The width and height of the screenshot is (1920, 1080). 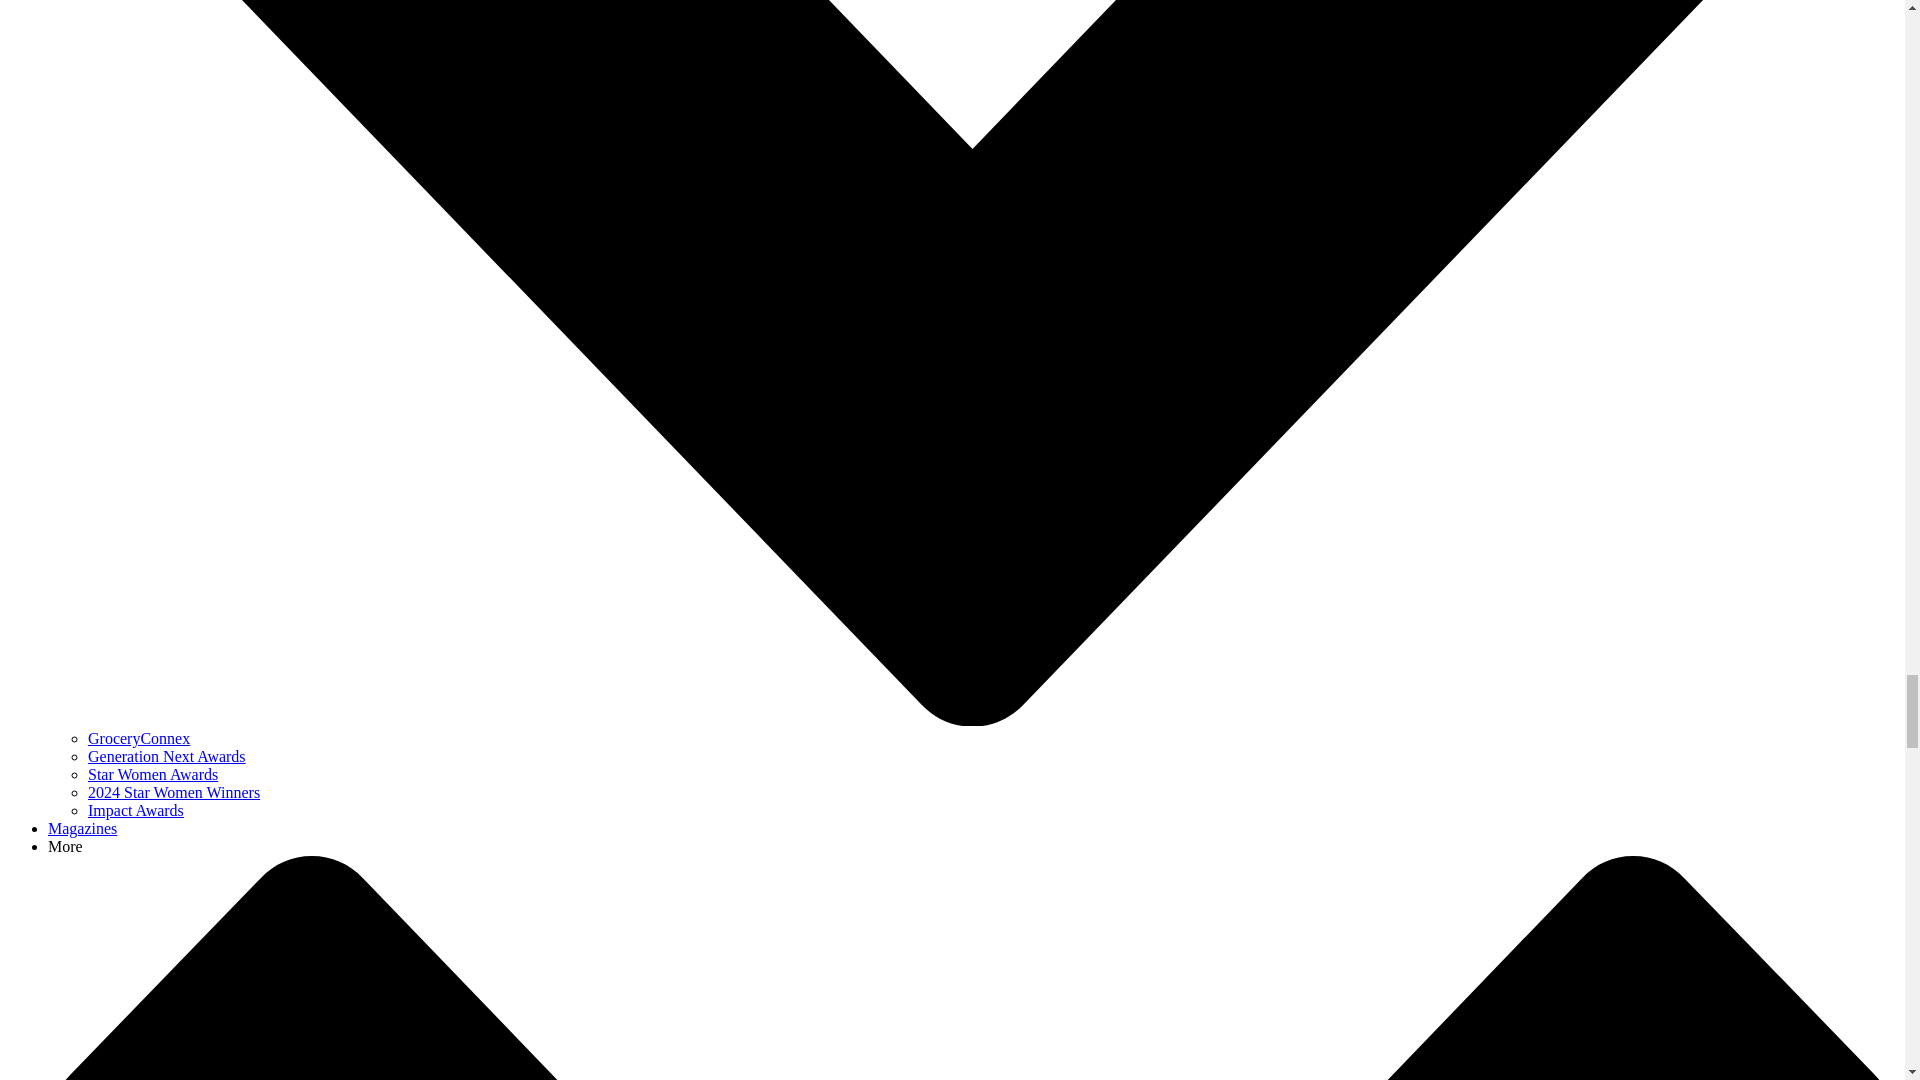 What do you see at coordinates (65, 846) in the screenshot?
I see `More` at bounding box center [65, 846].